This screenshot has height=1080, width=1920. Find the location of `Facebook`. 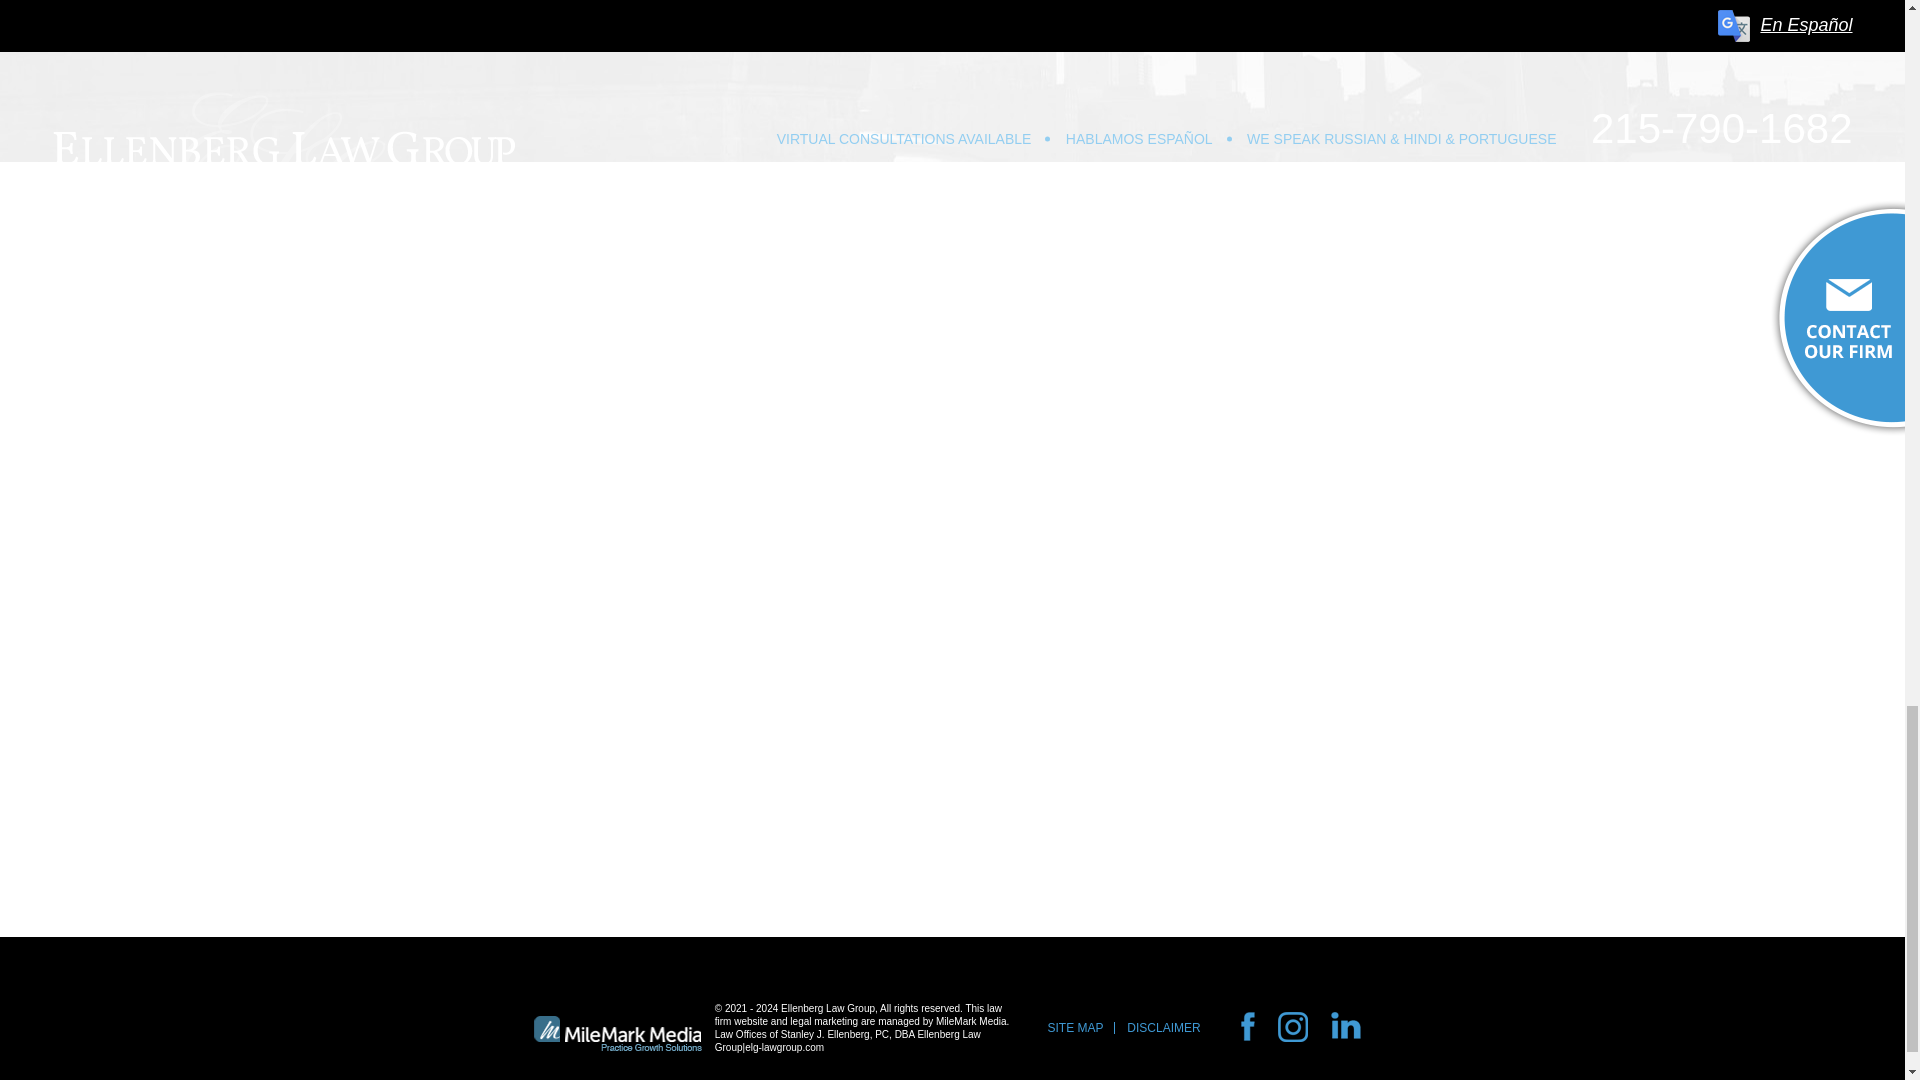

Facebook is located at coordinates (1281, 1043).